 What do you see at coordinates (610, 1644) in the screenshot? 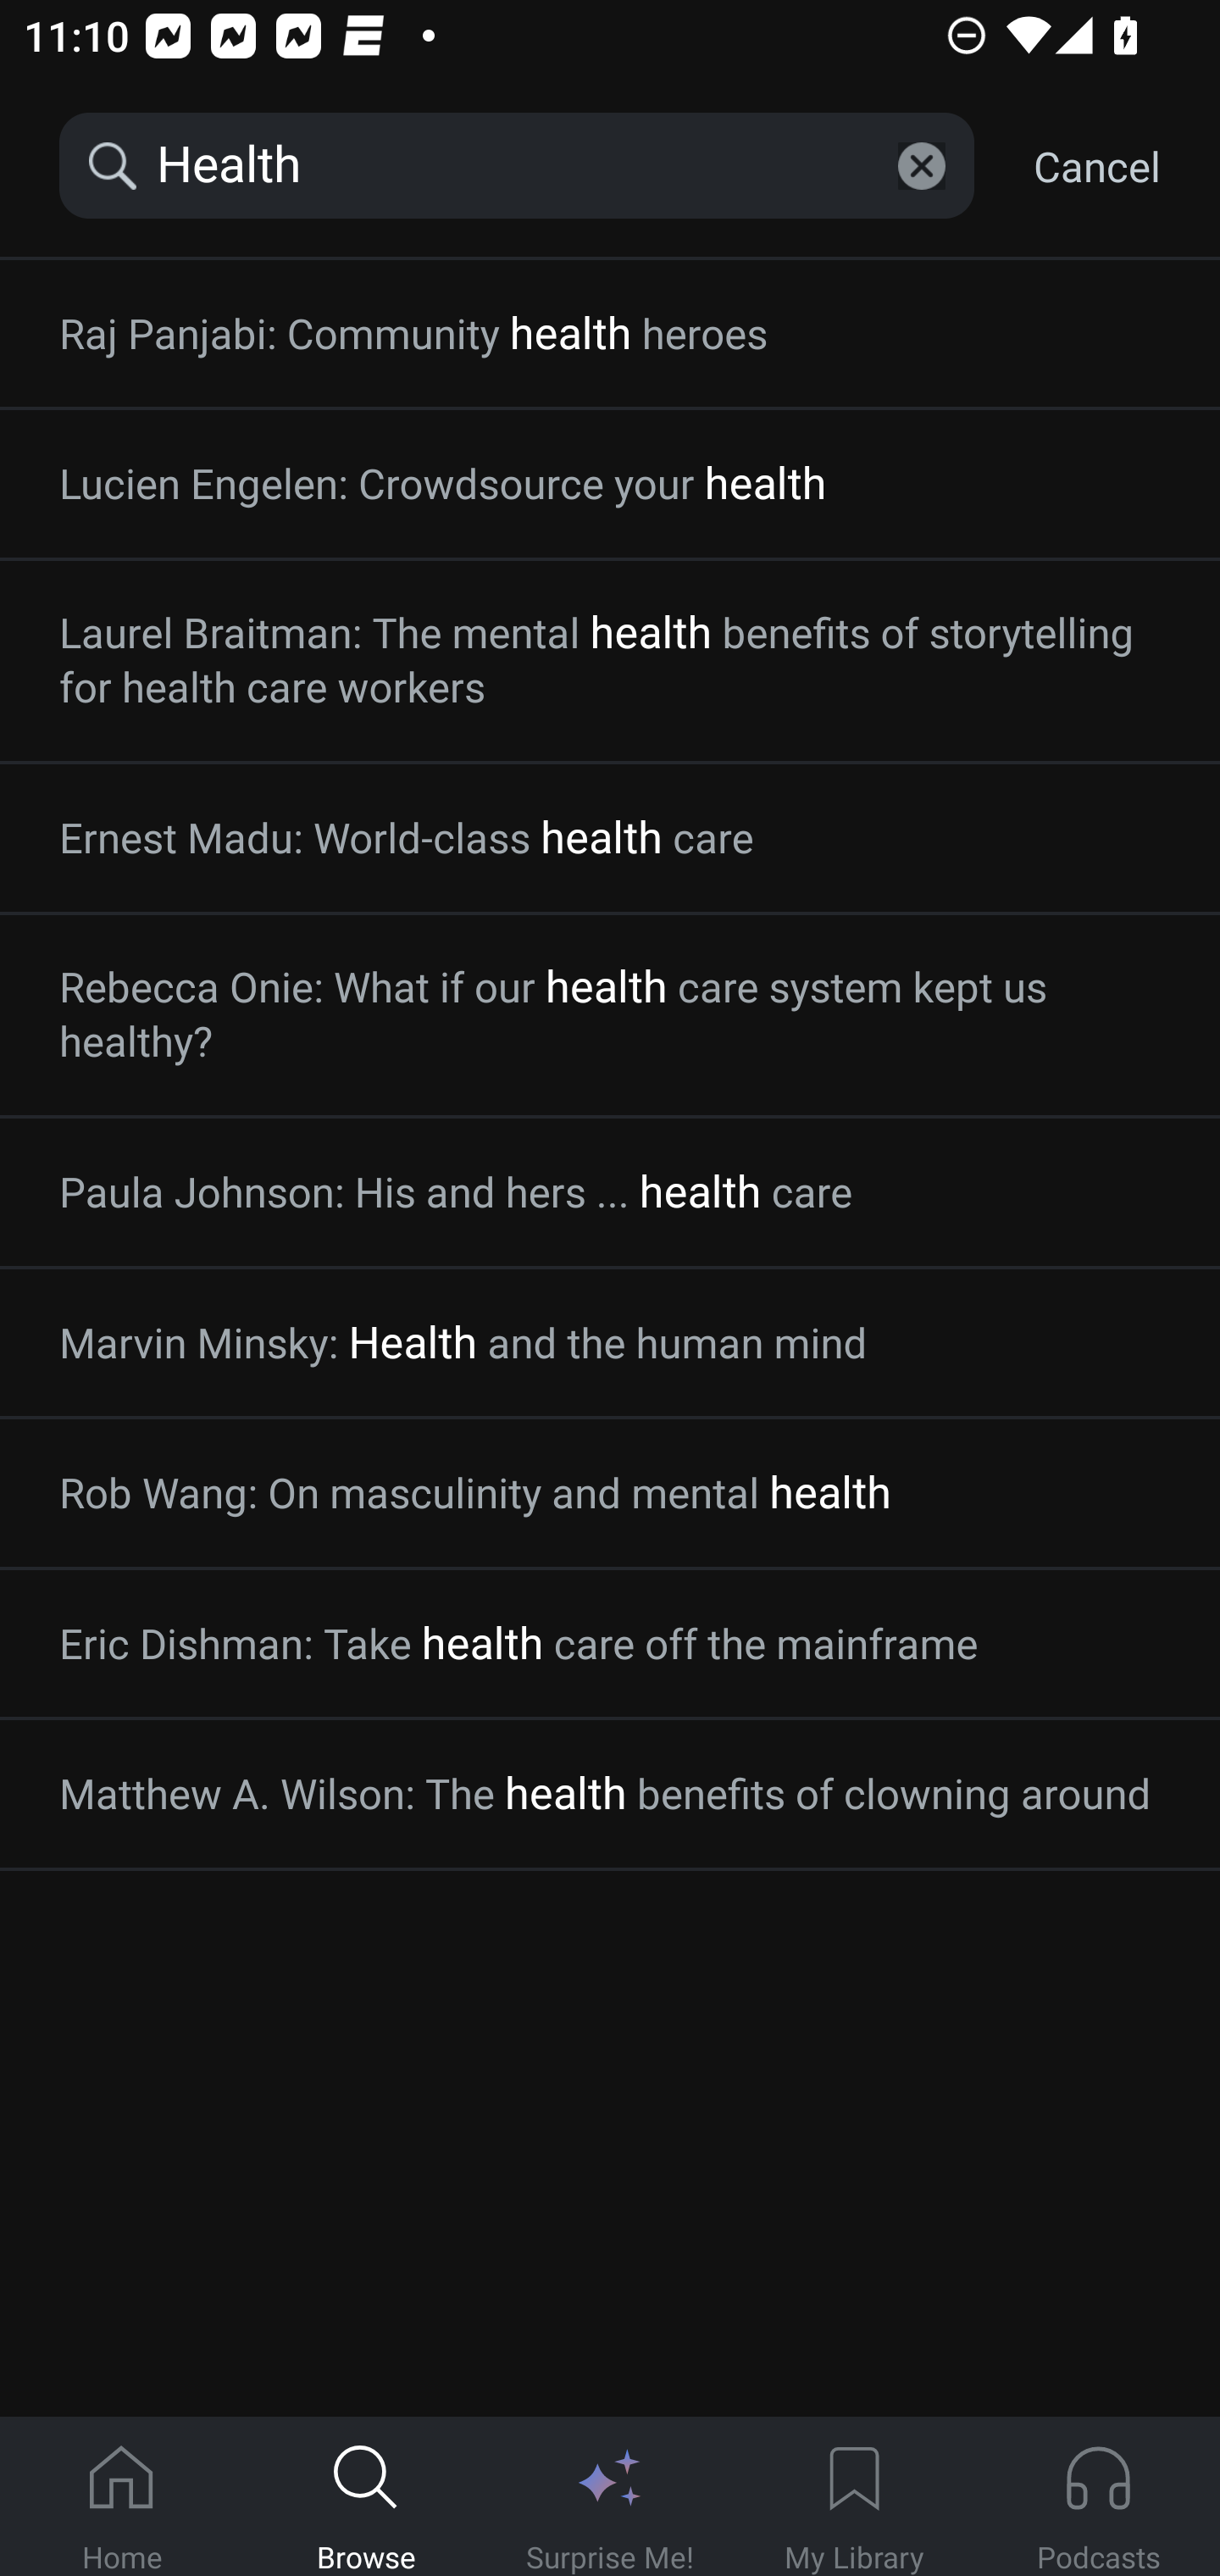
I see `Eric Dishman: Take health care off the mainframe` at bounding box center [610, 1644].